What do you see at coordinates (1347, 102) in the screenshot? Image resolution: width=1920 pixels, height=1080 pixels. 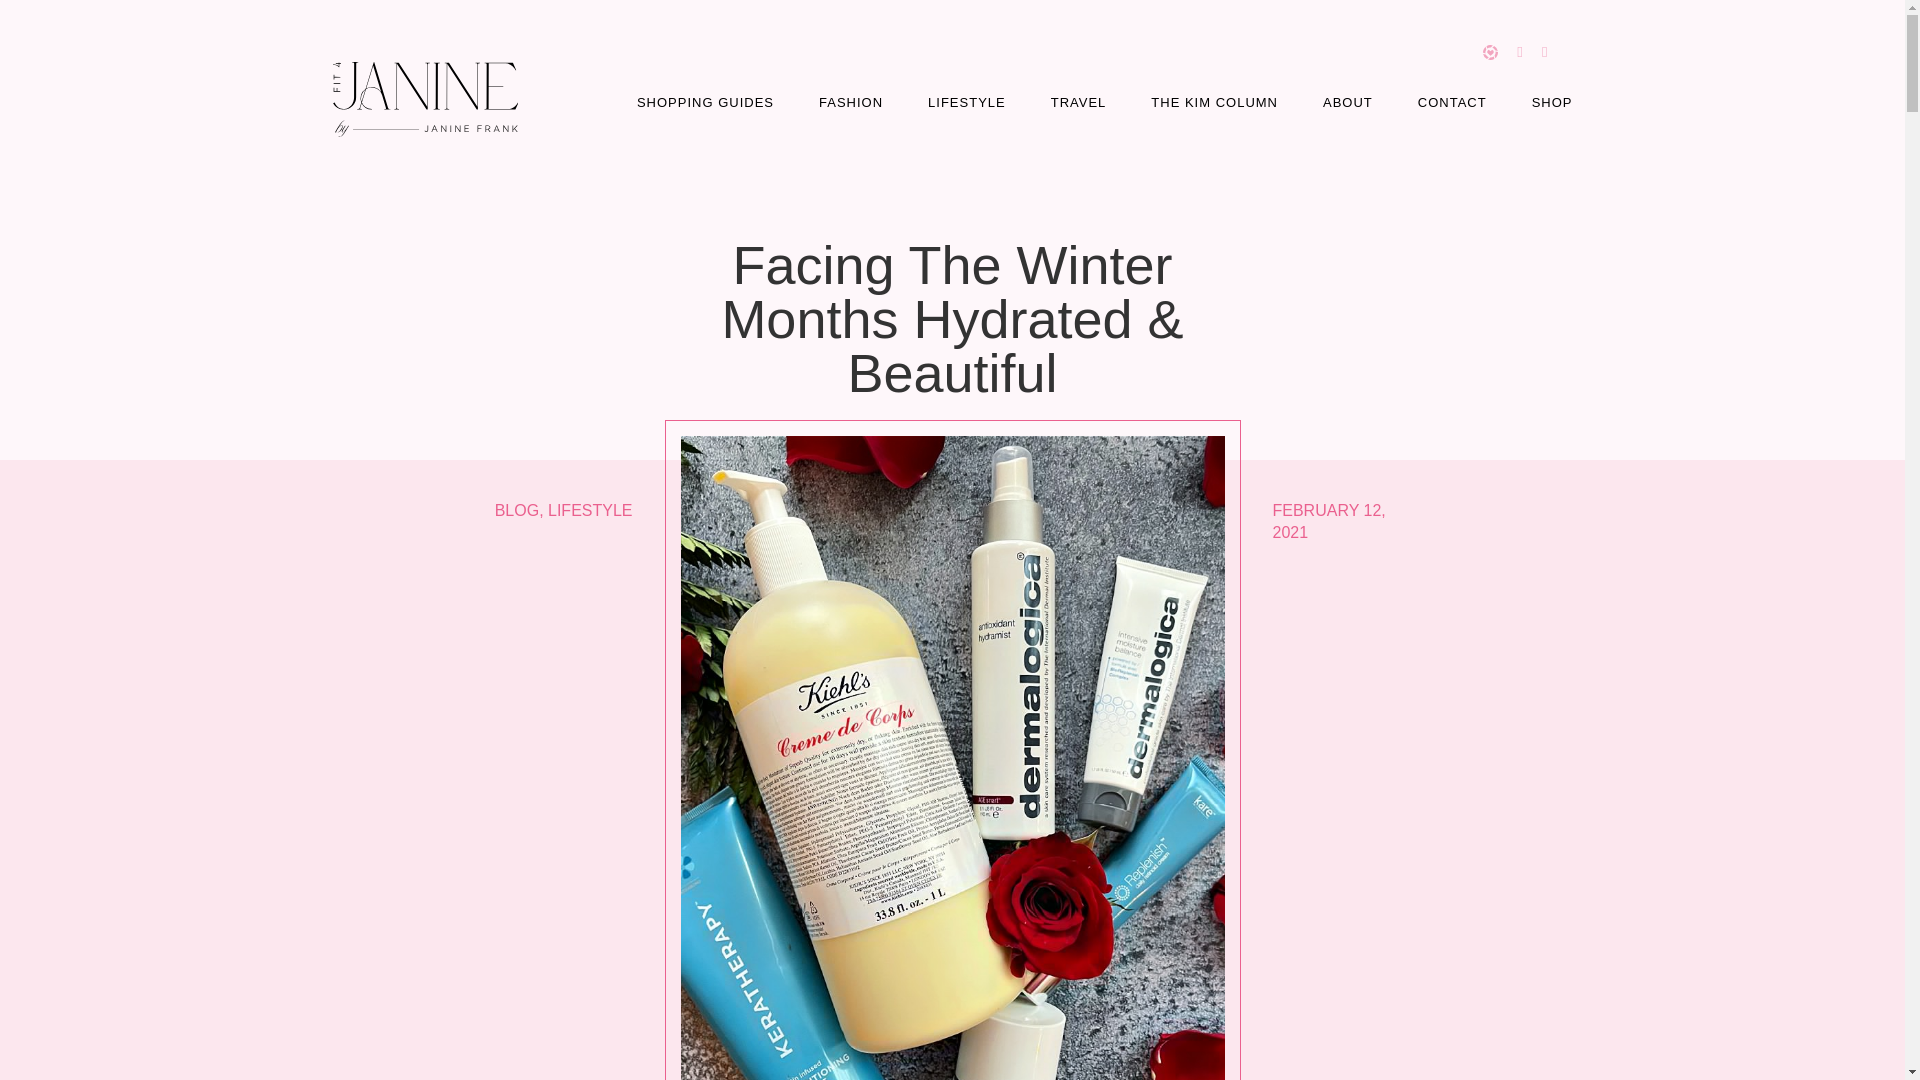 I see `ABOUT` at bounding box center [1347, 102].